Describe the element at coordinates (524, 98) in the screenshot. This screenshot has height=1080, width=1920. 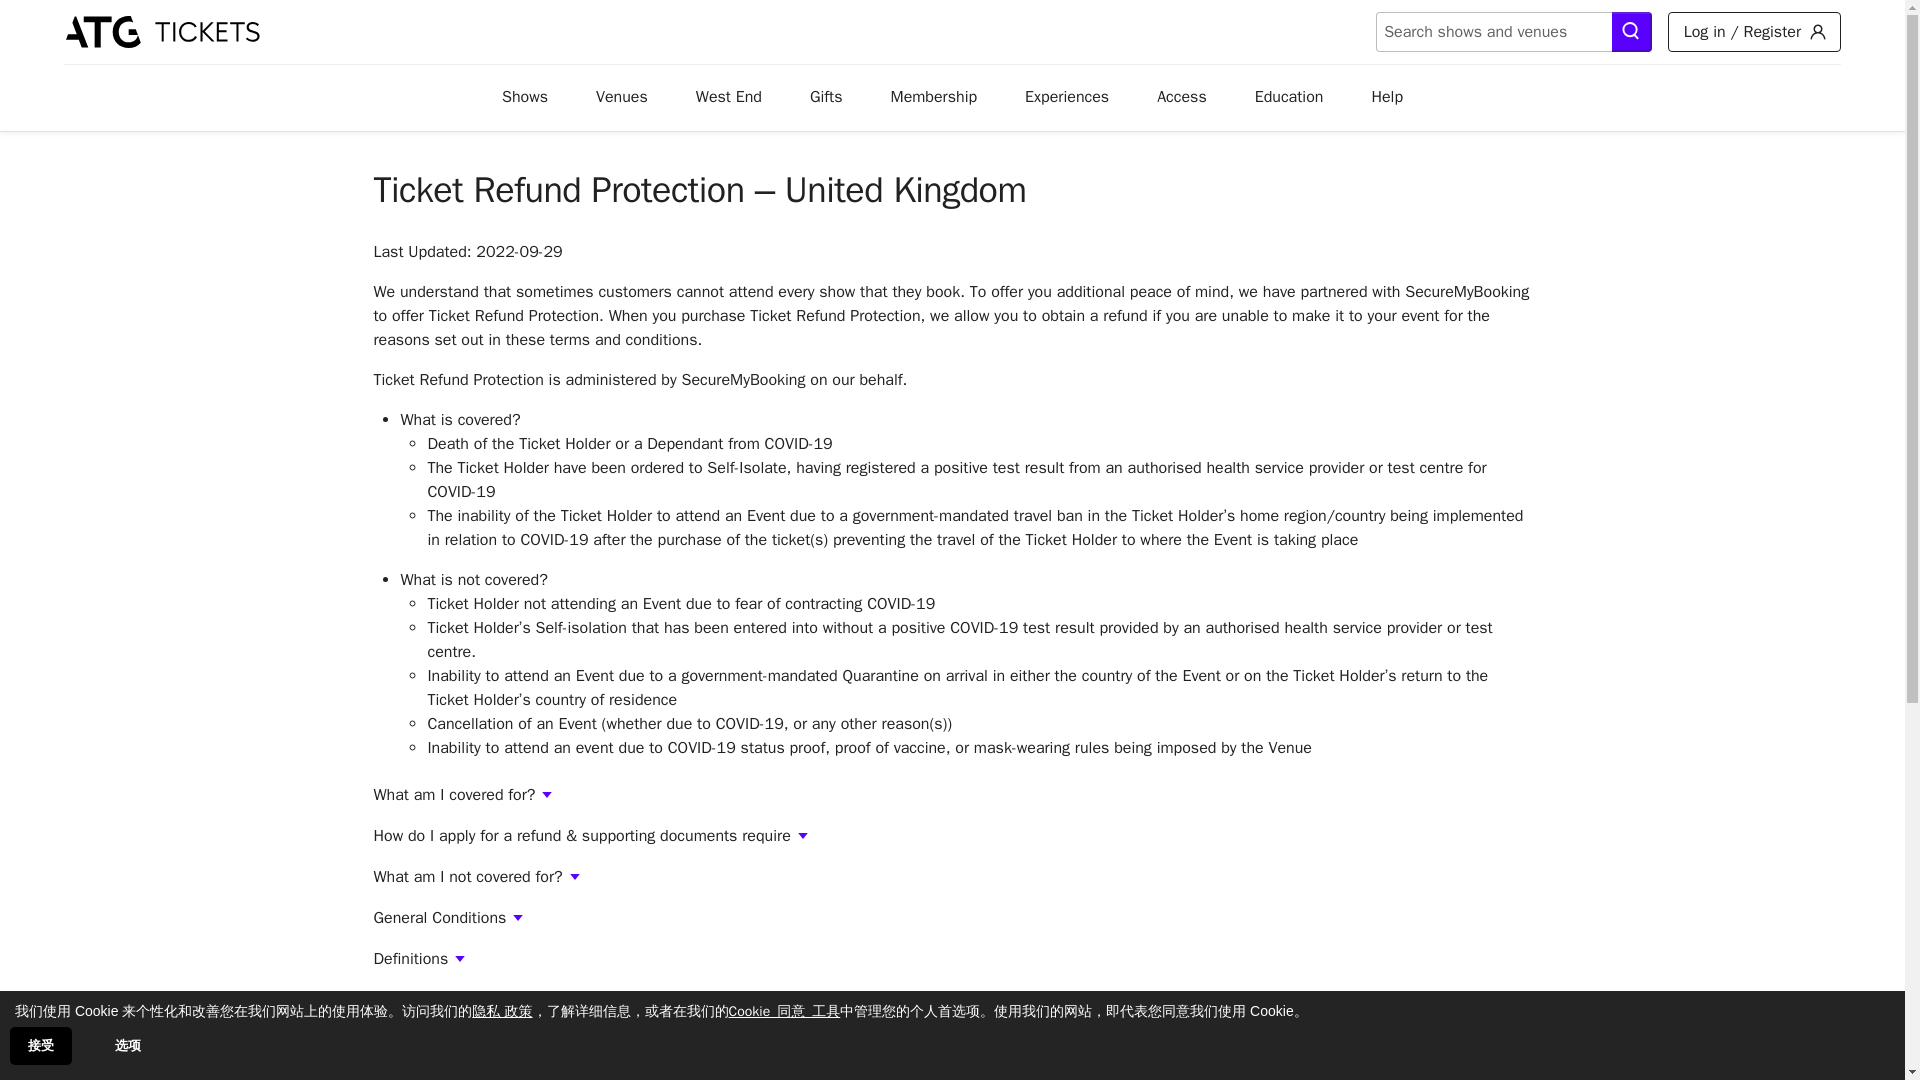
I see `Shows` at that location.